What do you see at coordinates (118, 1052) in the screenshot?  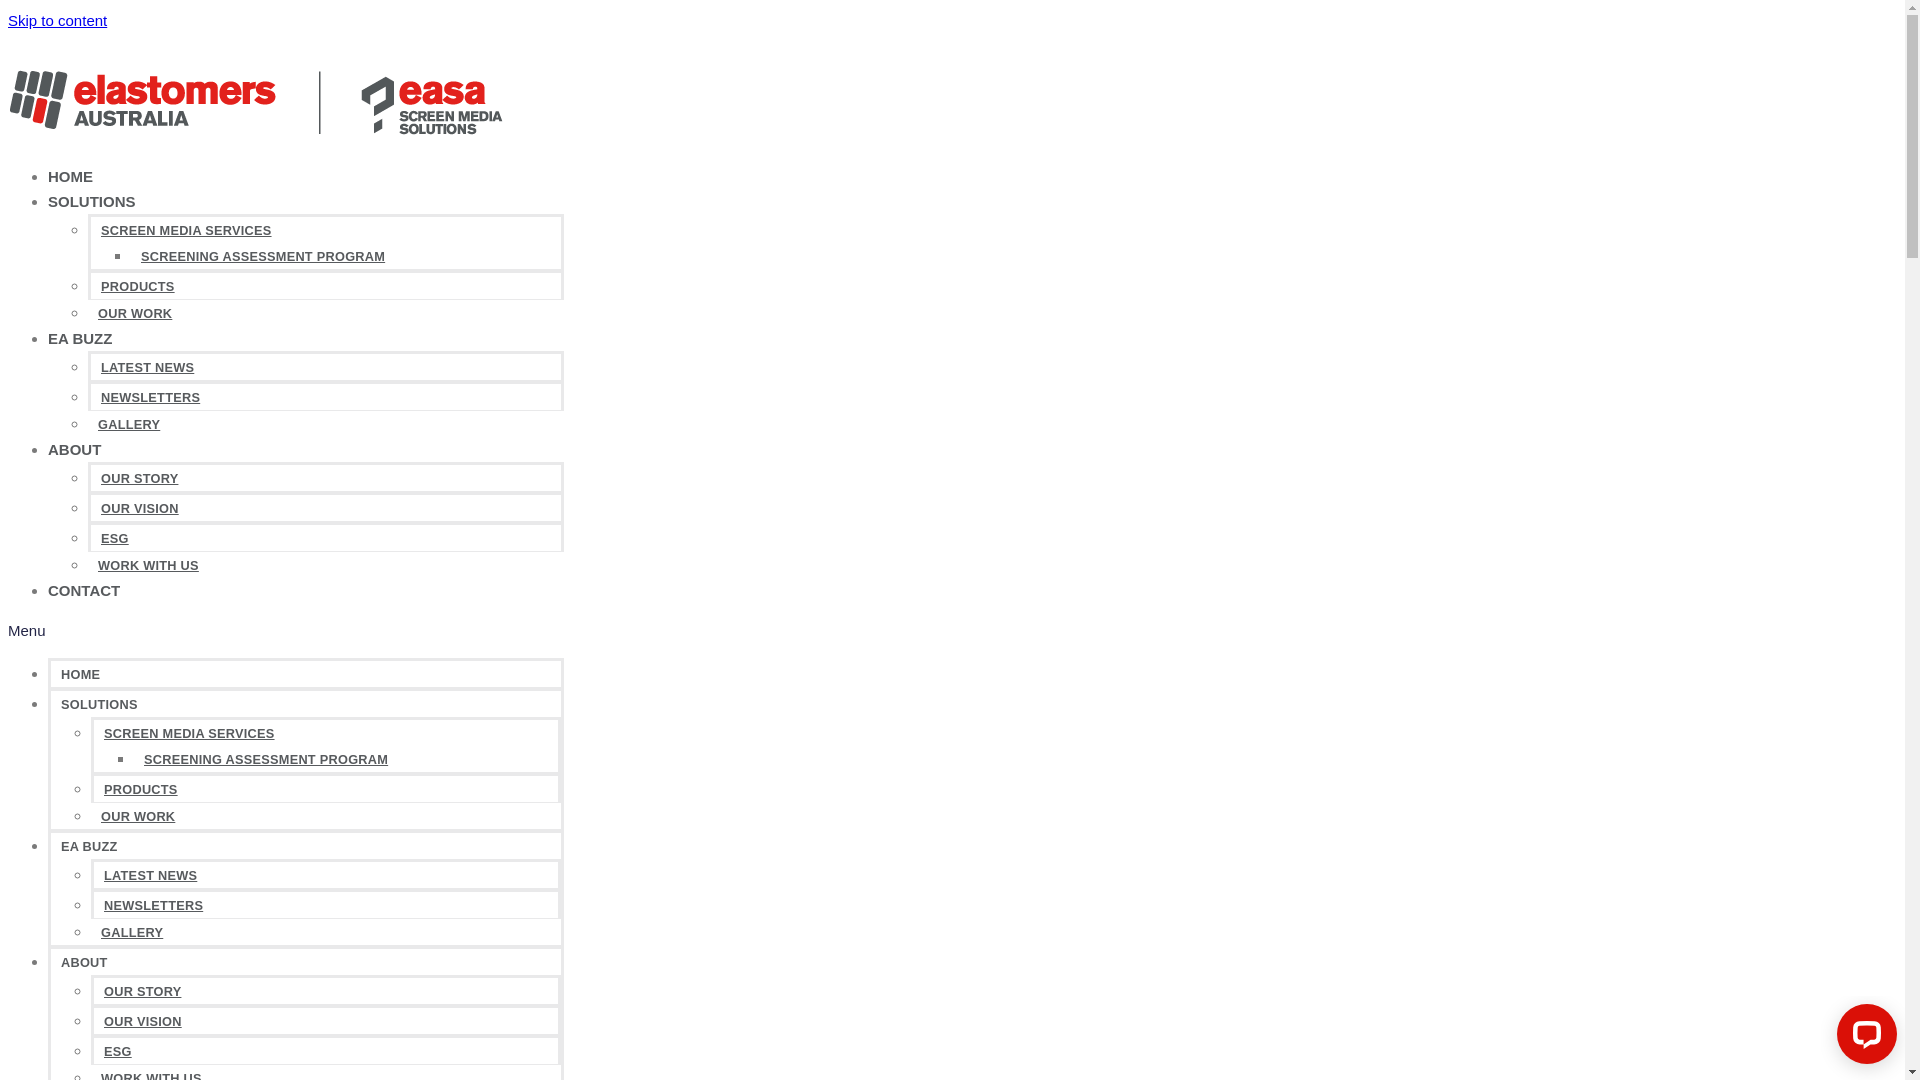 I see `ESG` at bounding box center [118, 1052].